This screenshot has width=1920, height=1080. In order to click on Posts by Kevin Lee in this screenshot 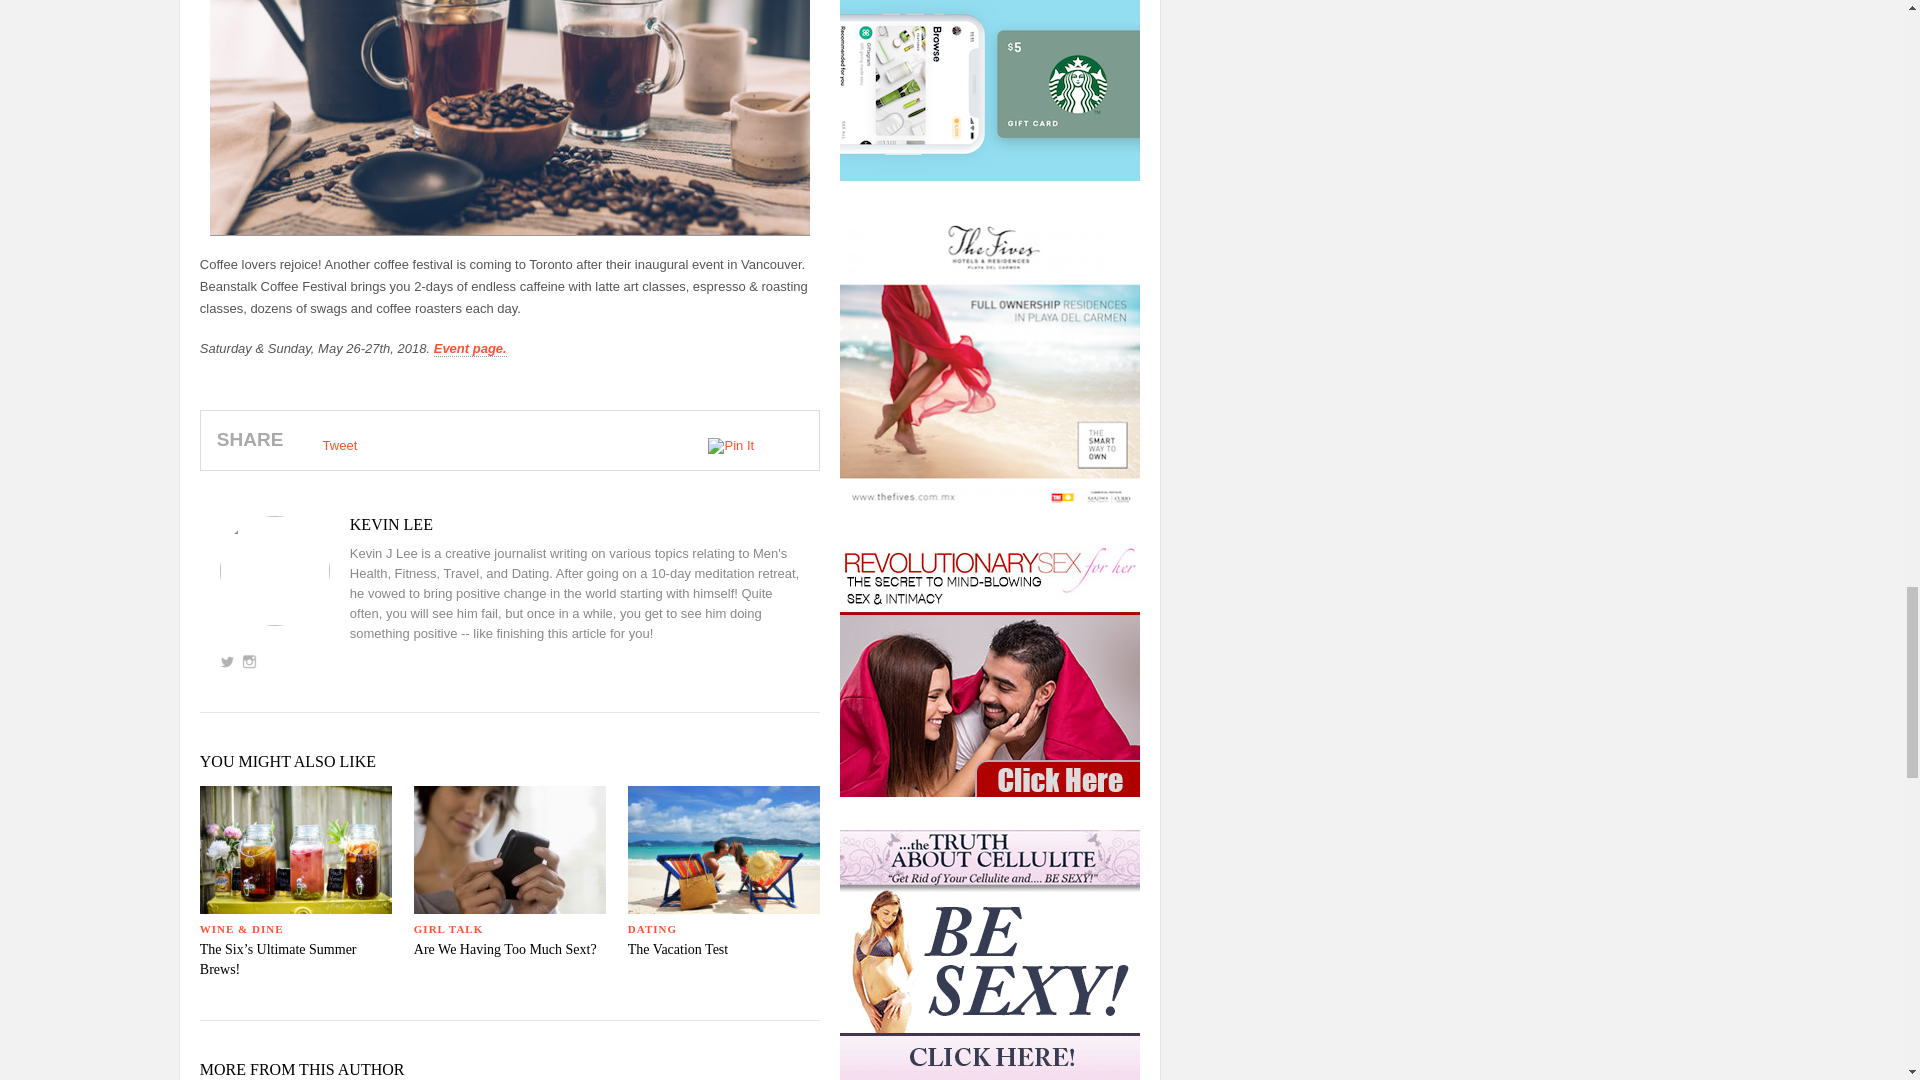, I will do `click(510, 524)`.